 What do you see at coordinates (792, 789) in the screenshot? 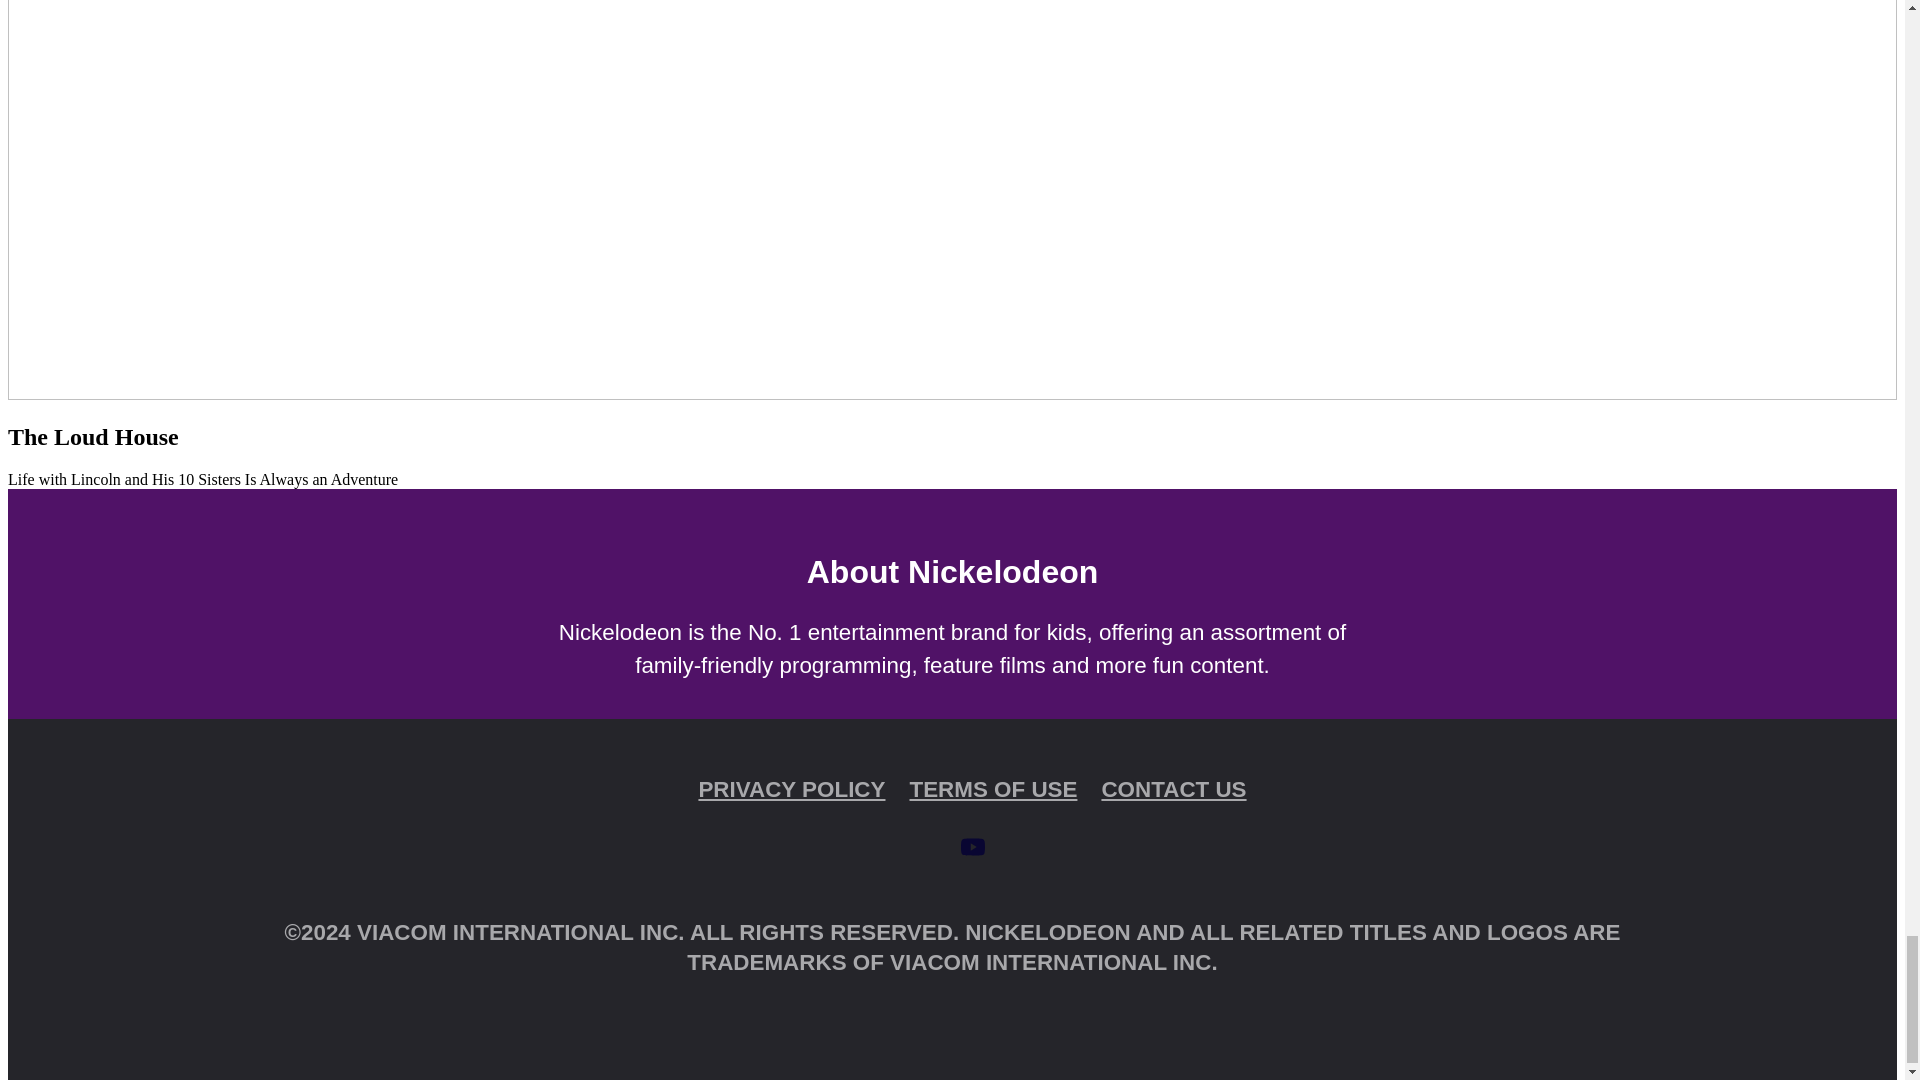
I see `Privacy Policy` at bounding box center [792, 789].